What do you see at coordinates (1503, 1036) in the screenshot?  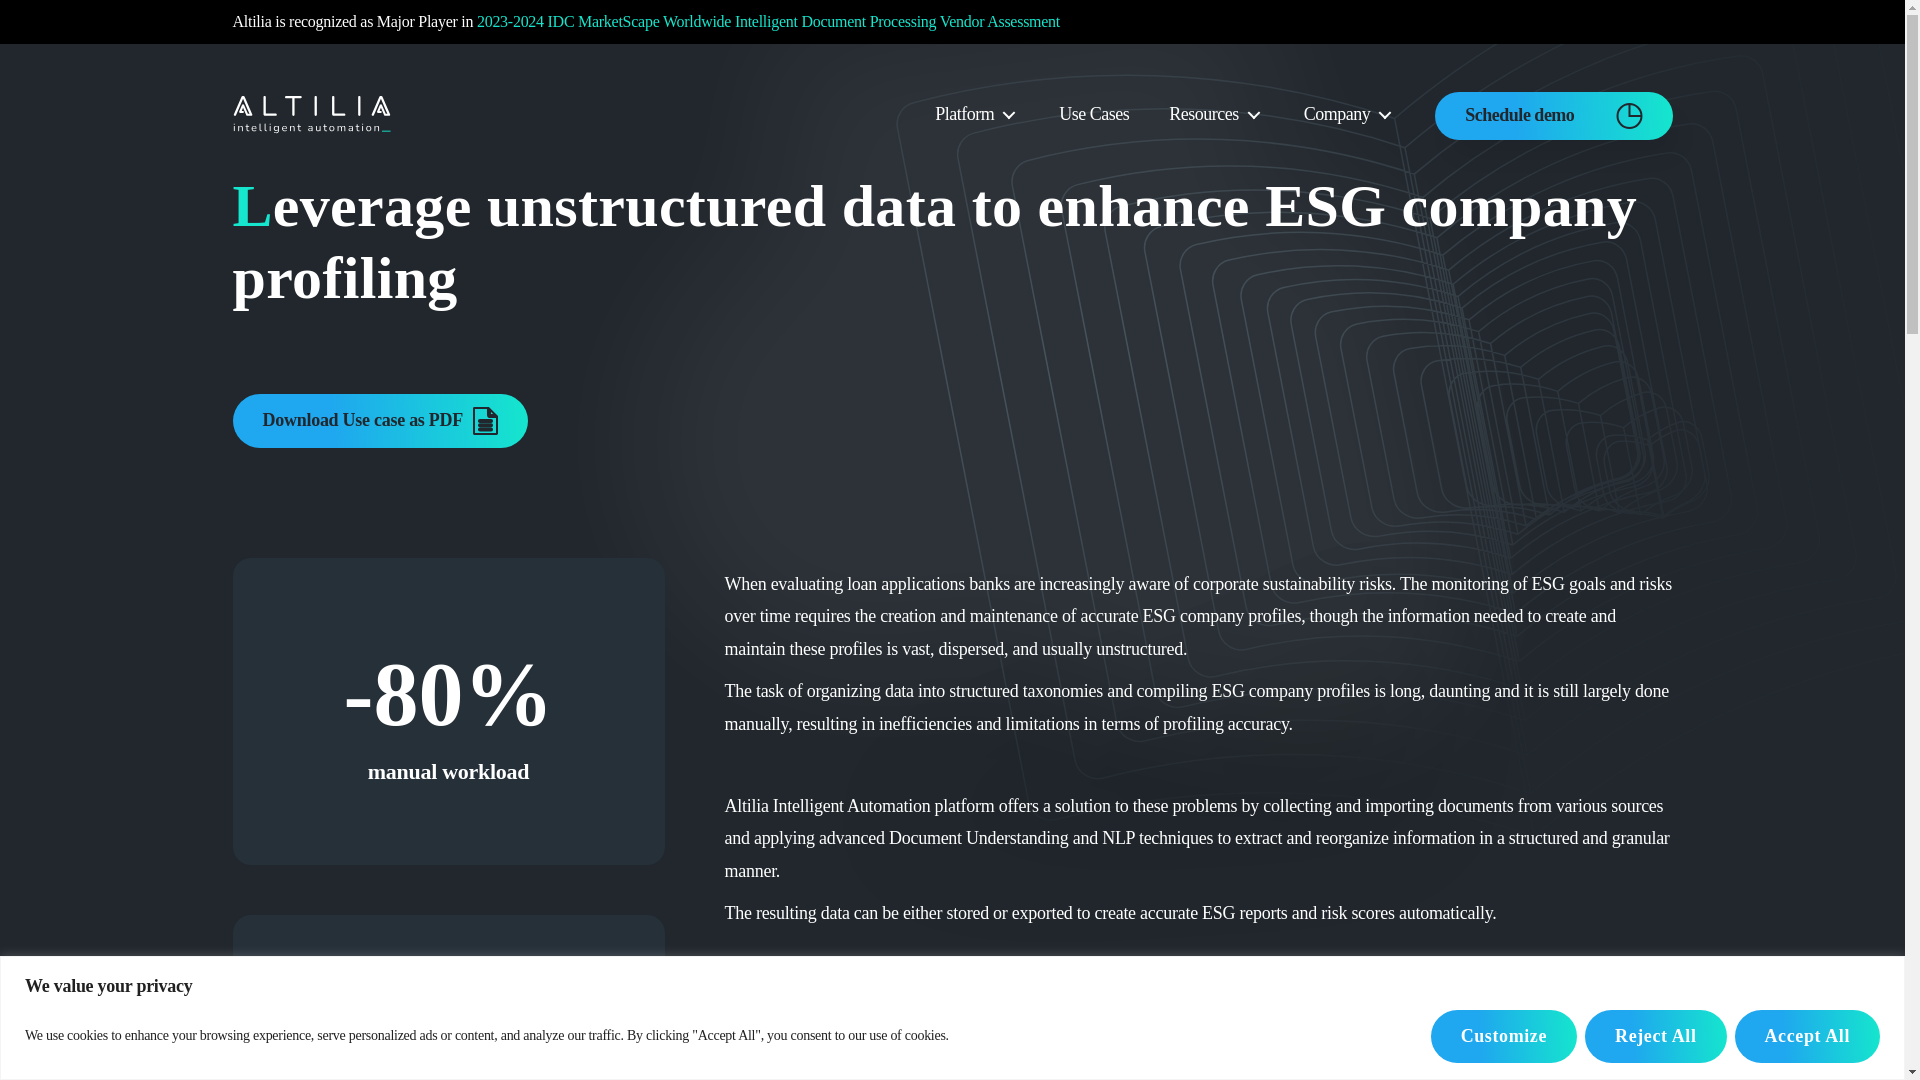 I see `Customize` at bounding box center [1503, 1036].